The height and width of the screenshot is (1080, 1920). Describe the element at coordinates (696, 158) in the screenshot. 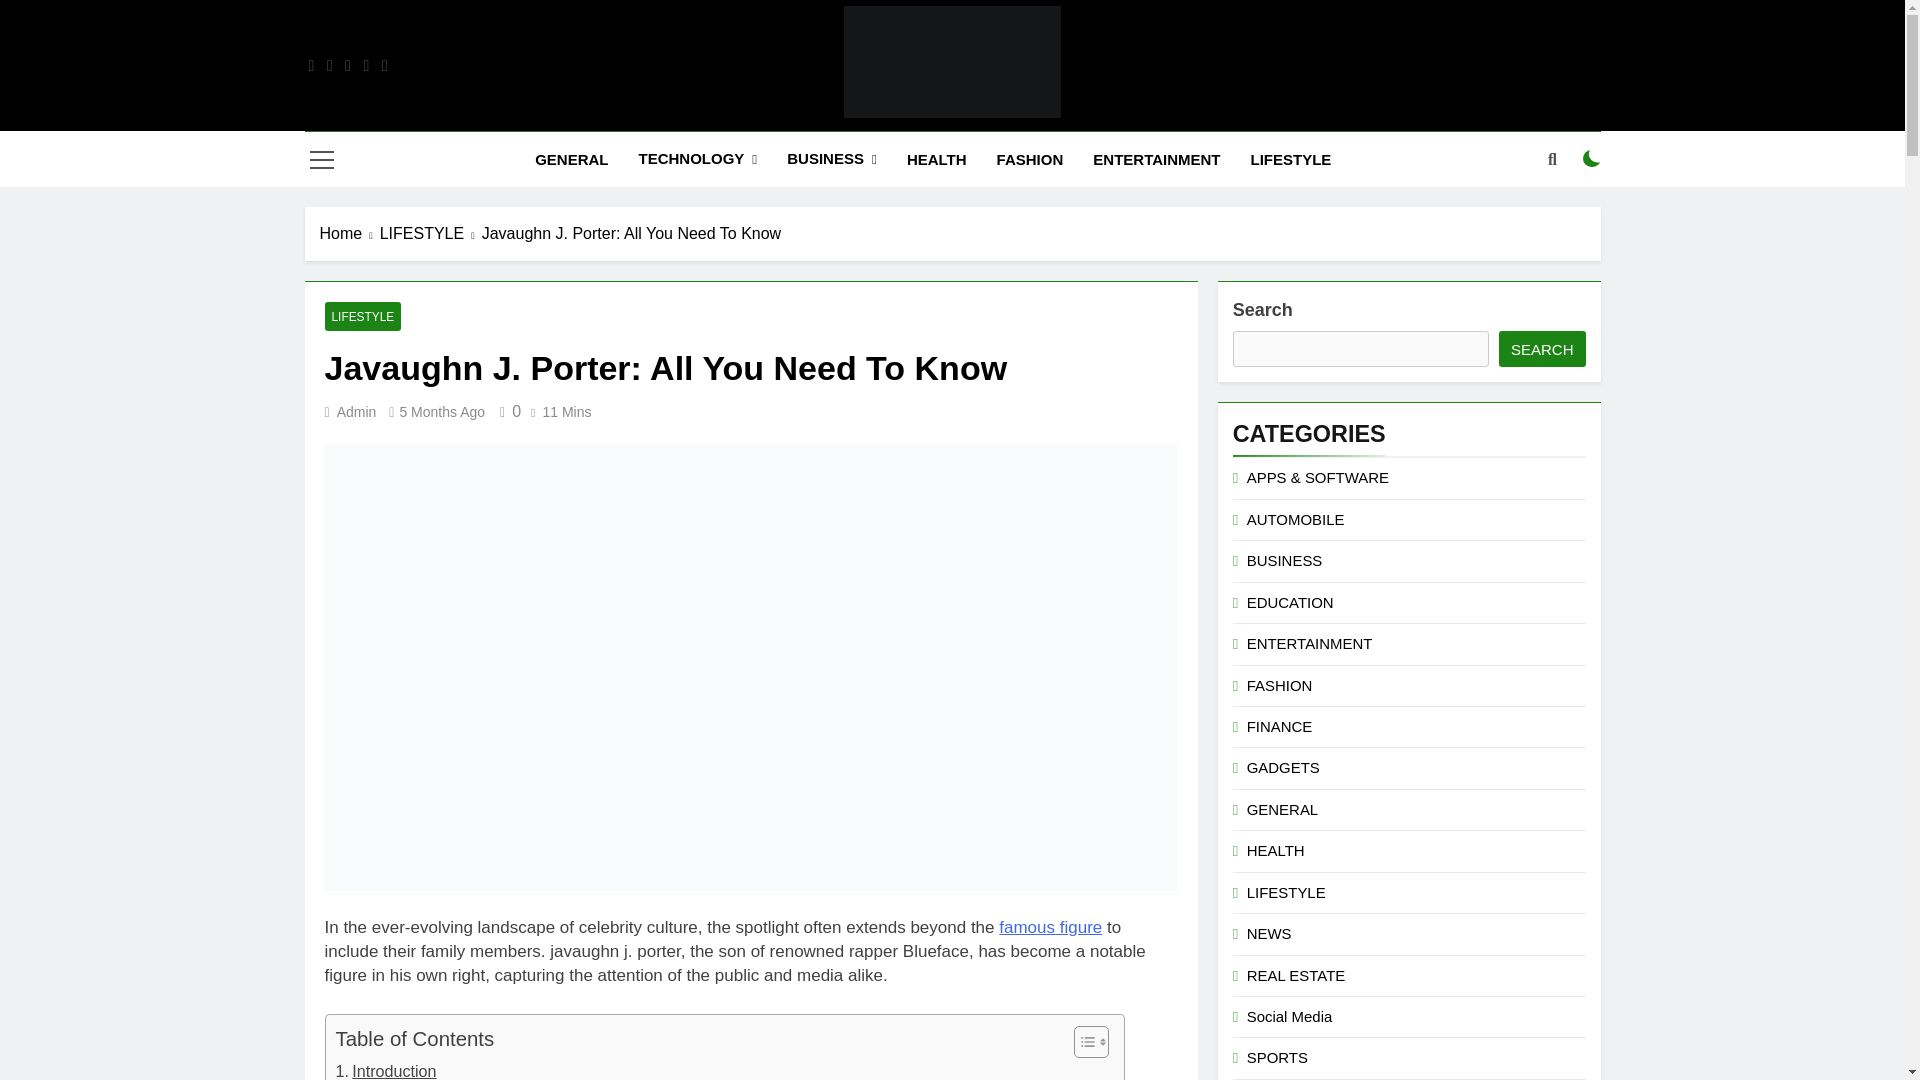

I see `TECHNOLOGY` at that location.